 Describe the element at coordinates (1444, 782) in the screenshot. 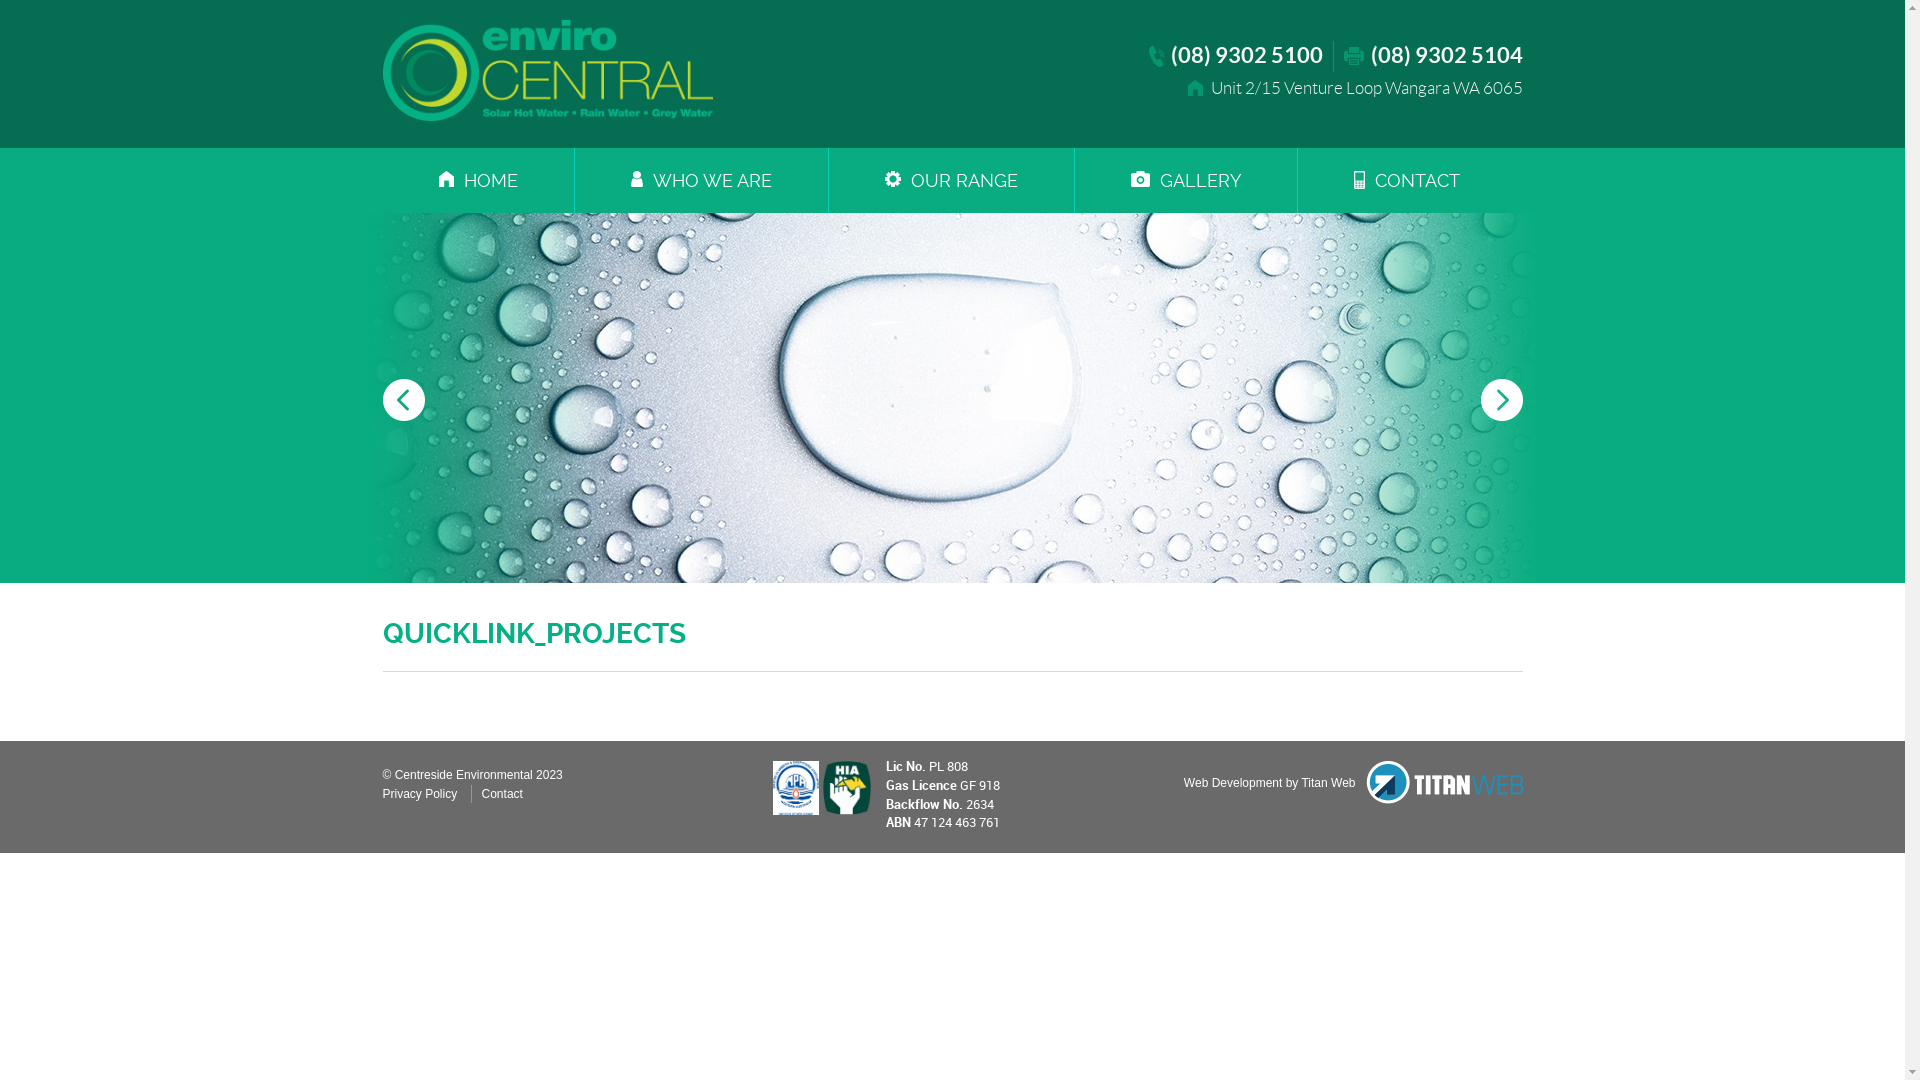

I see `Titan Web` at that location.